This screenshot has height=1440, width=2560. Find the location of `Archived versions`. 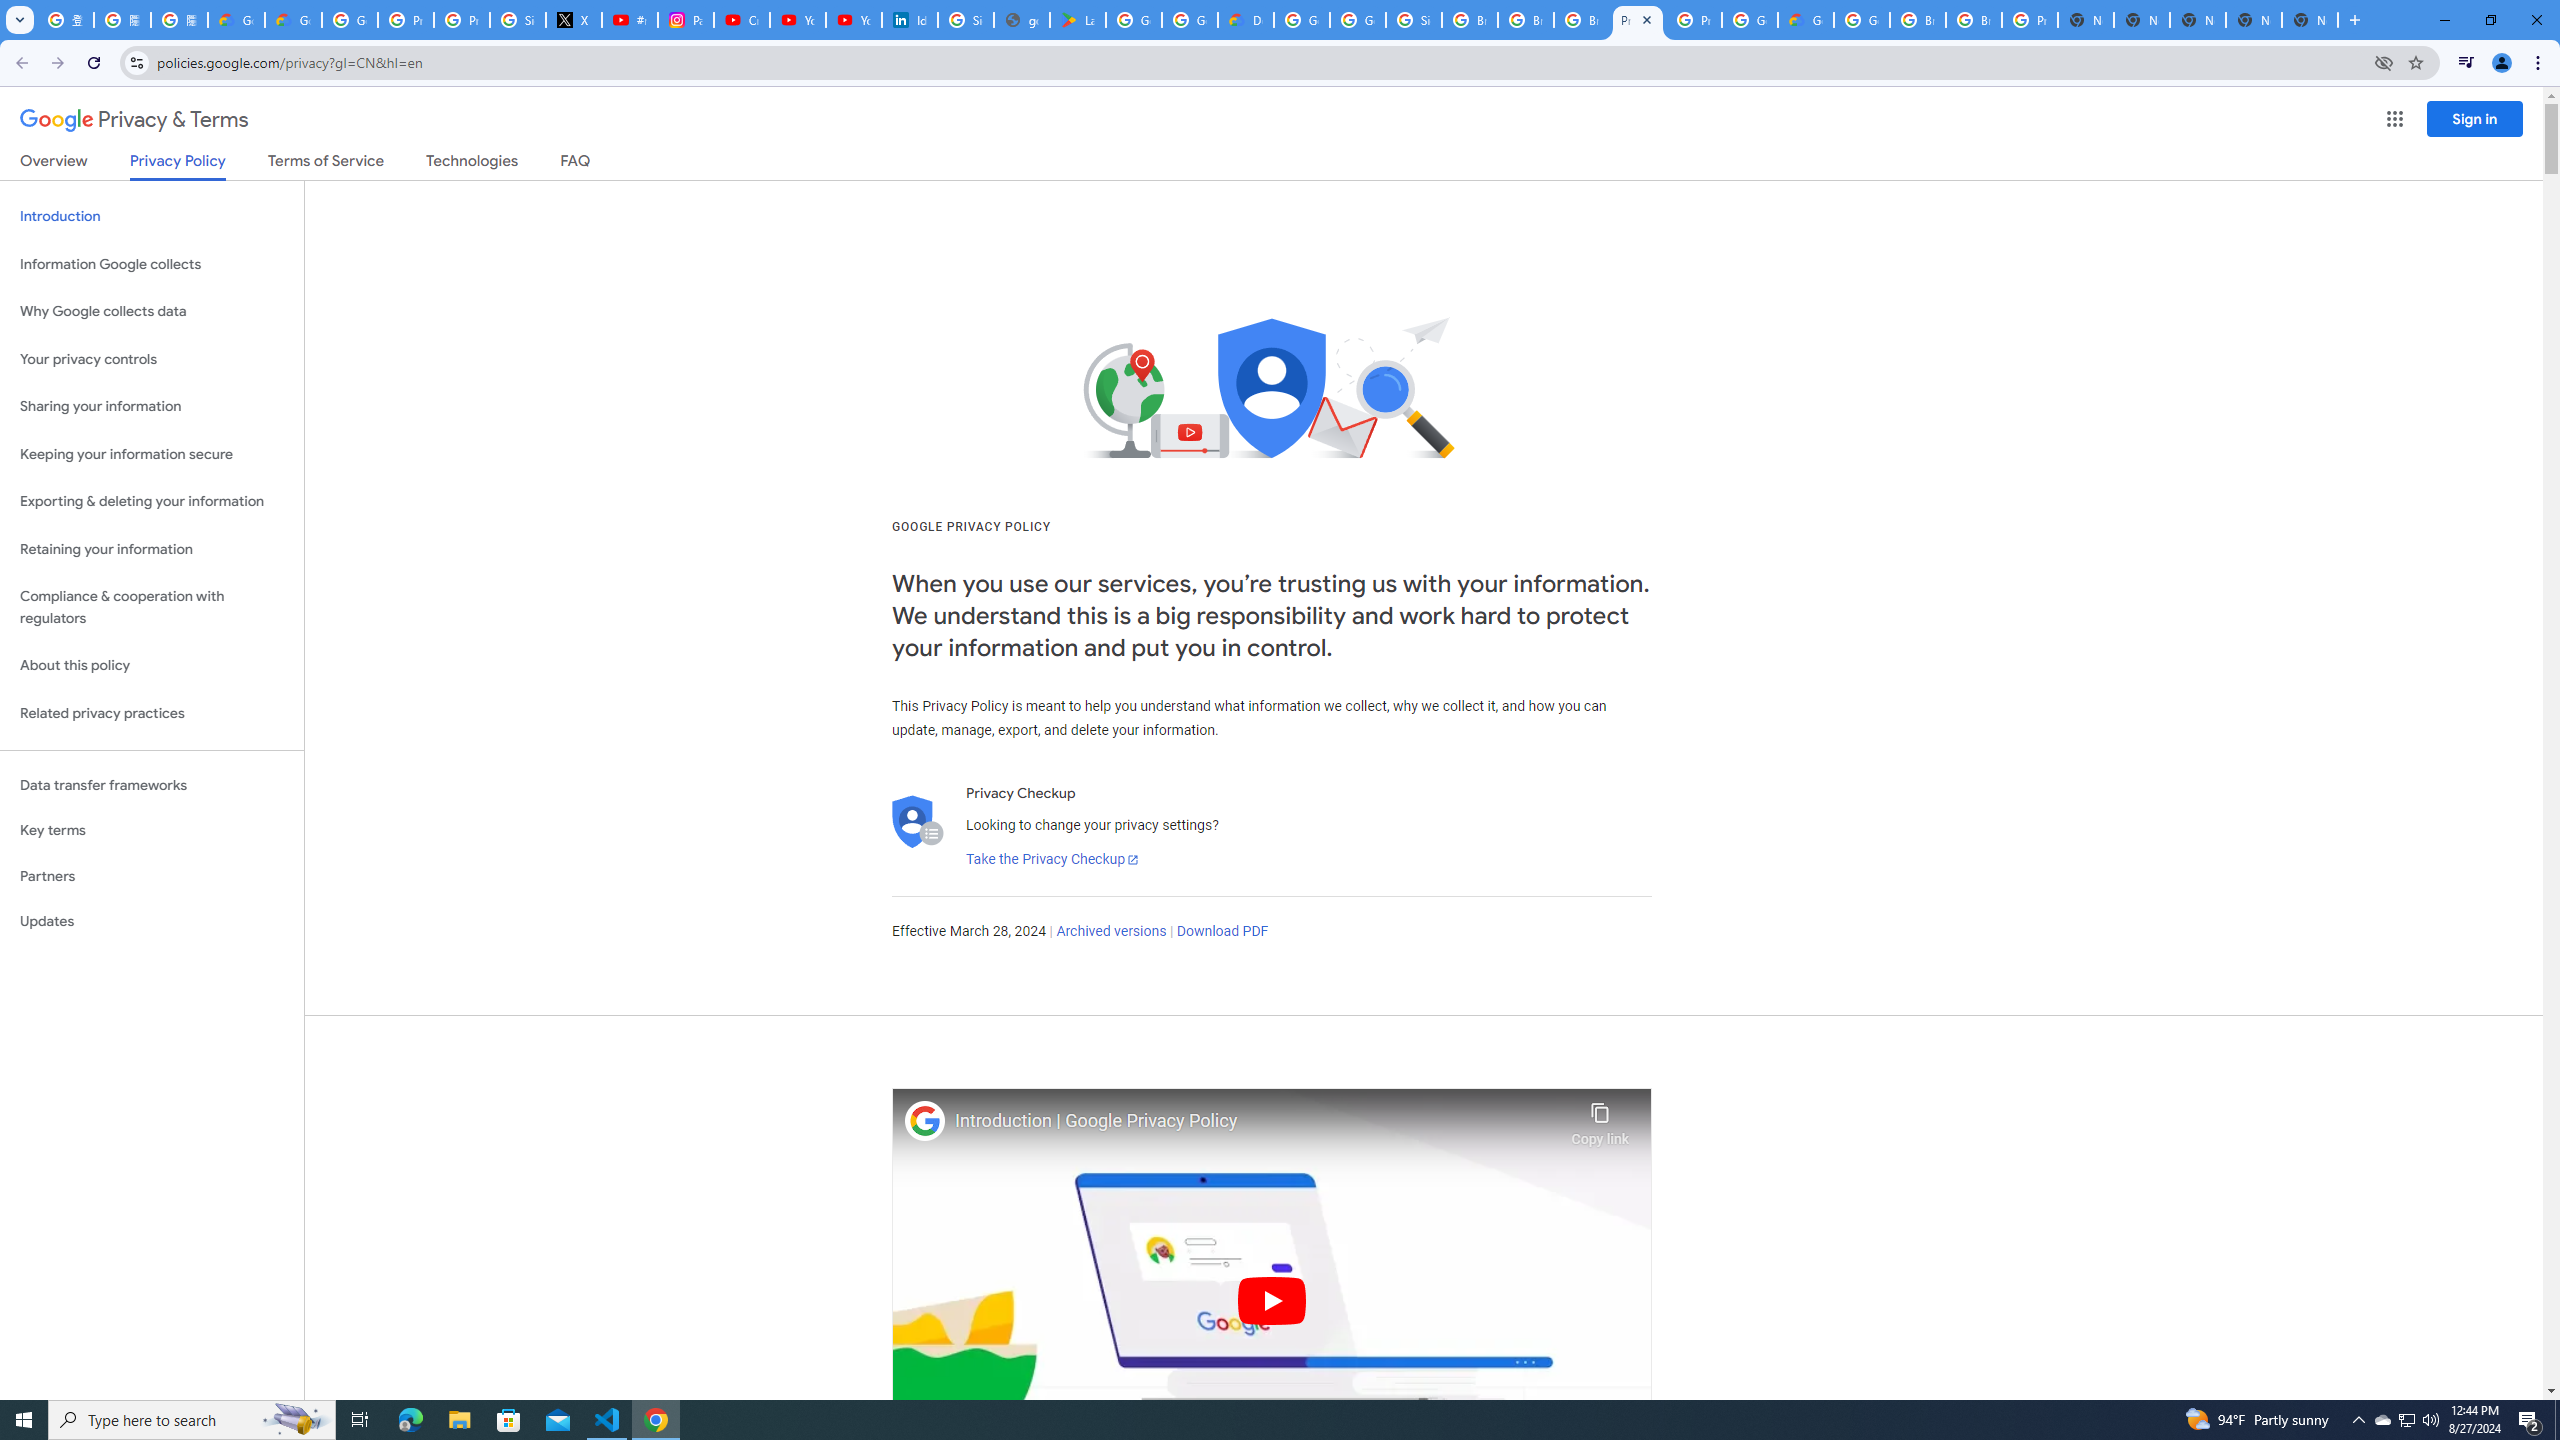

Archived versions is located at coordinates (1110, 932).